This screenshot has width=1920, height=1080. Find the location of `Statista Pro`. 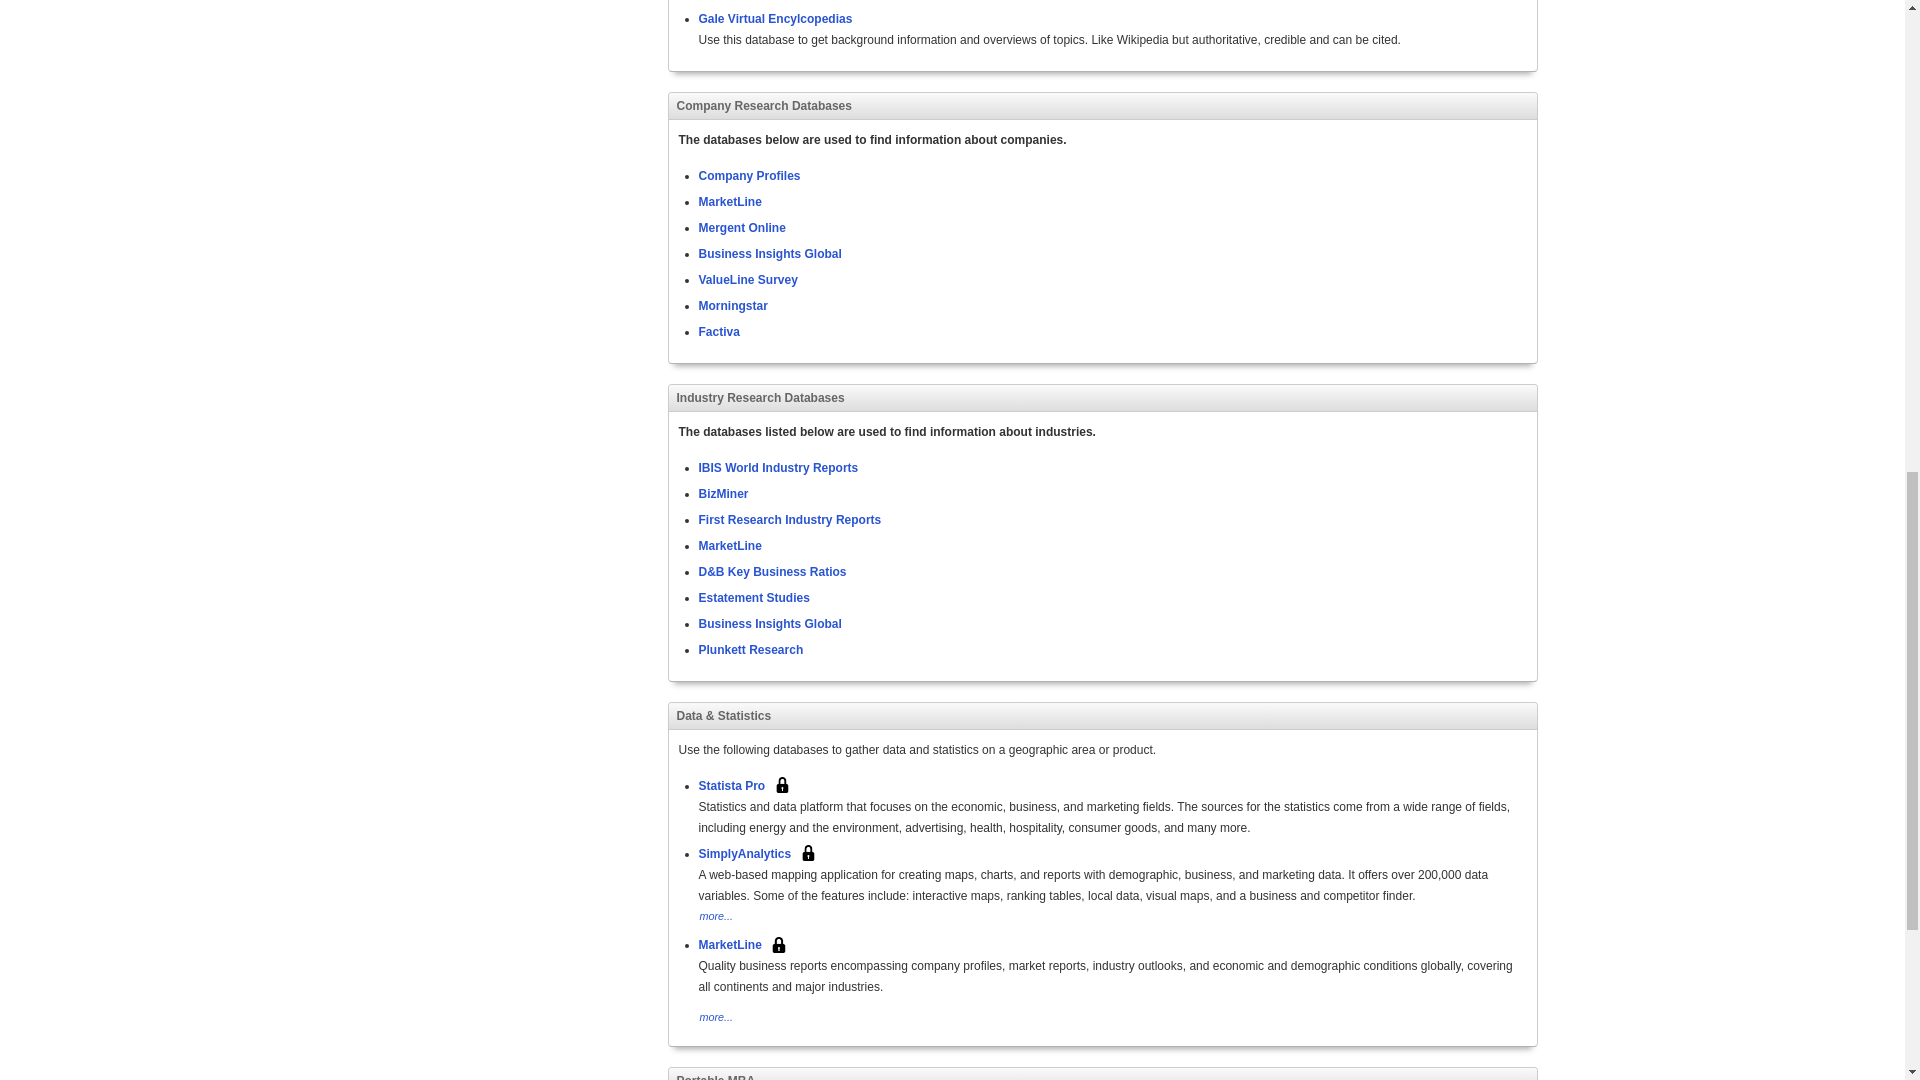

Statista Pro is located at coordinates (731, 784).